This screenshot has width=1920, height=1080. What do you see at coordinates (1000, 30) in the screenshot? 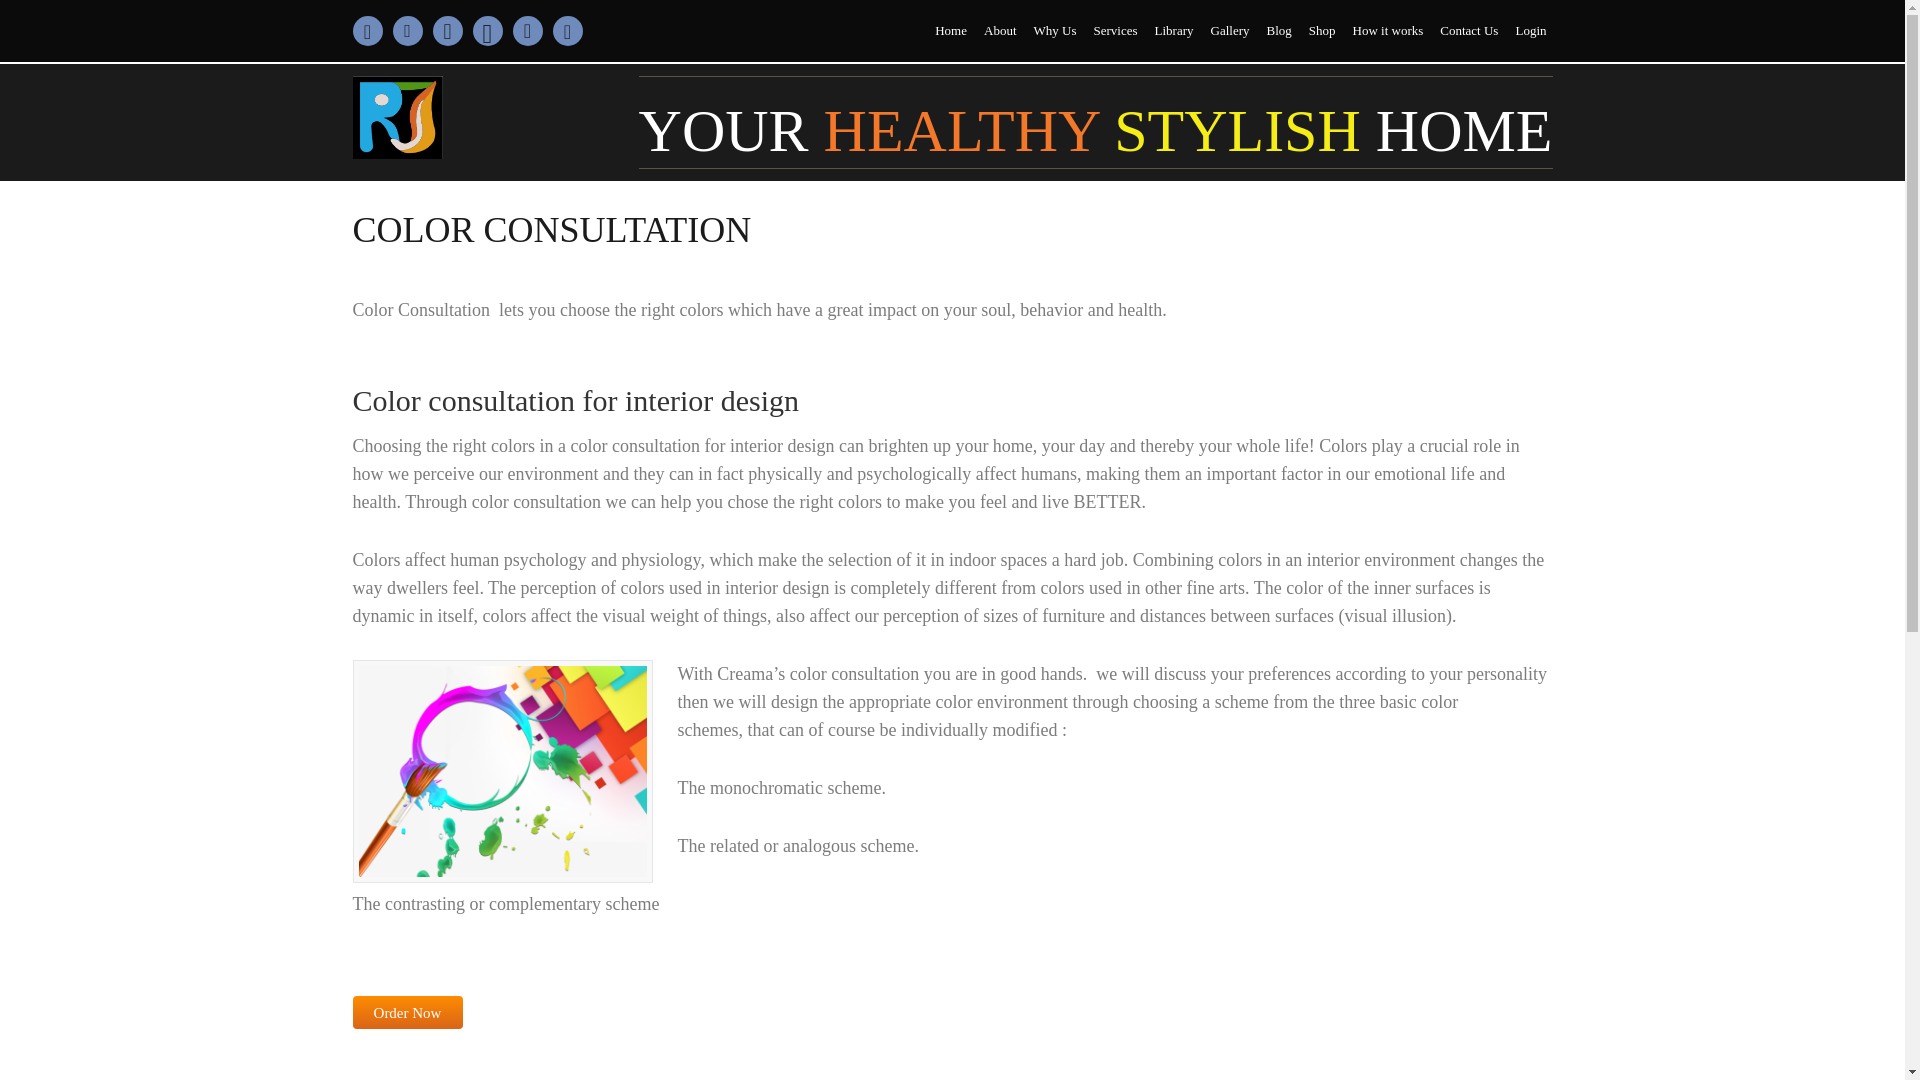
I see `About` at bounding box center [1000, 30].